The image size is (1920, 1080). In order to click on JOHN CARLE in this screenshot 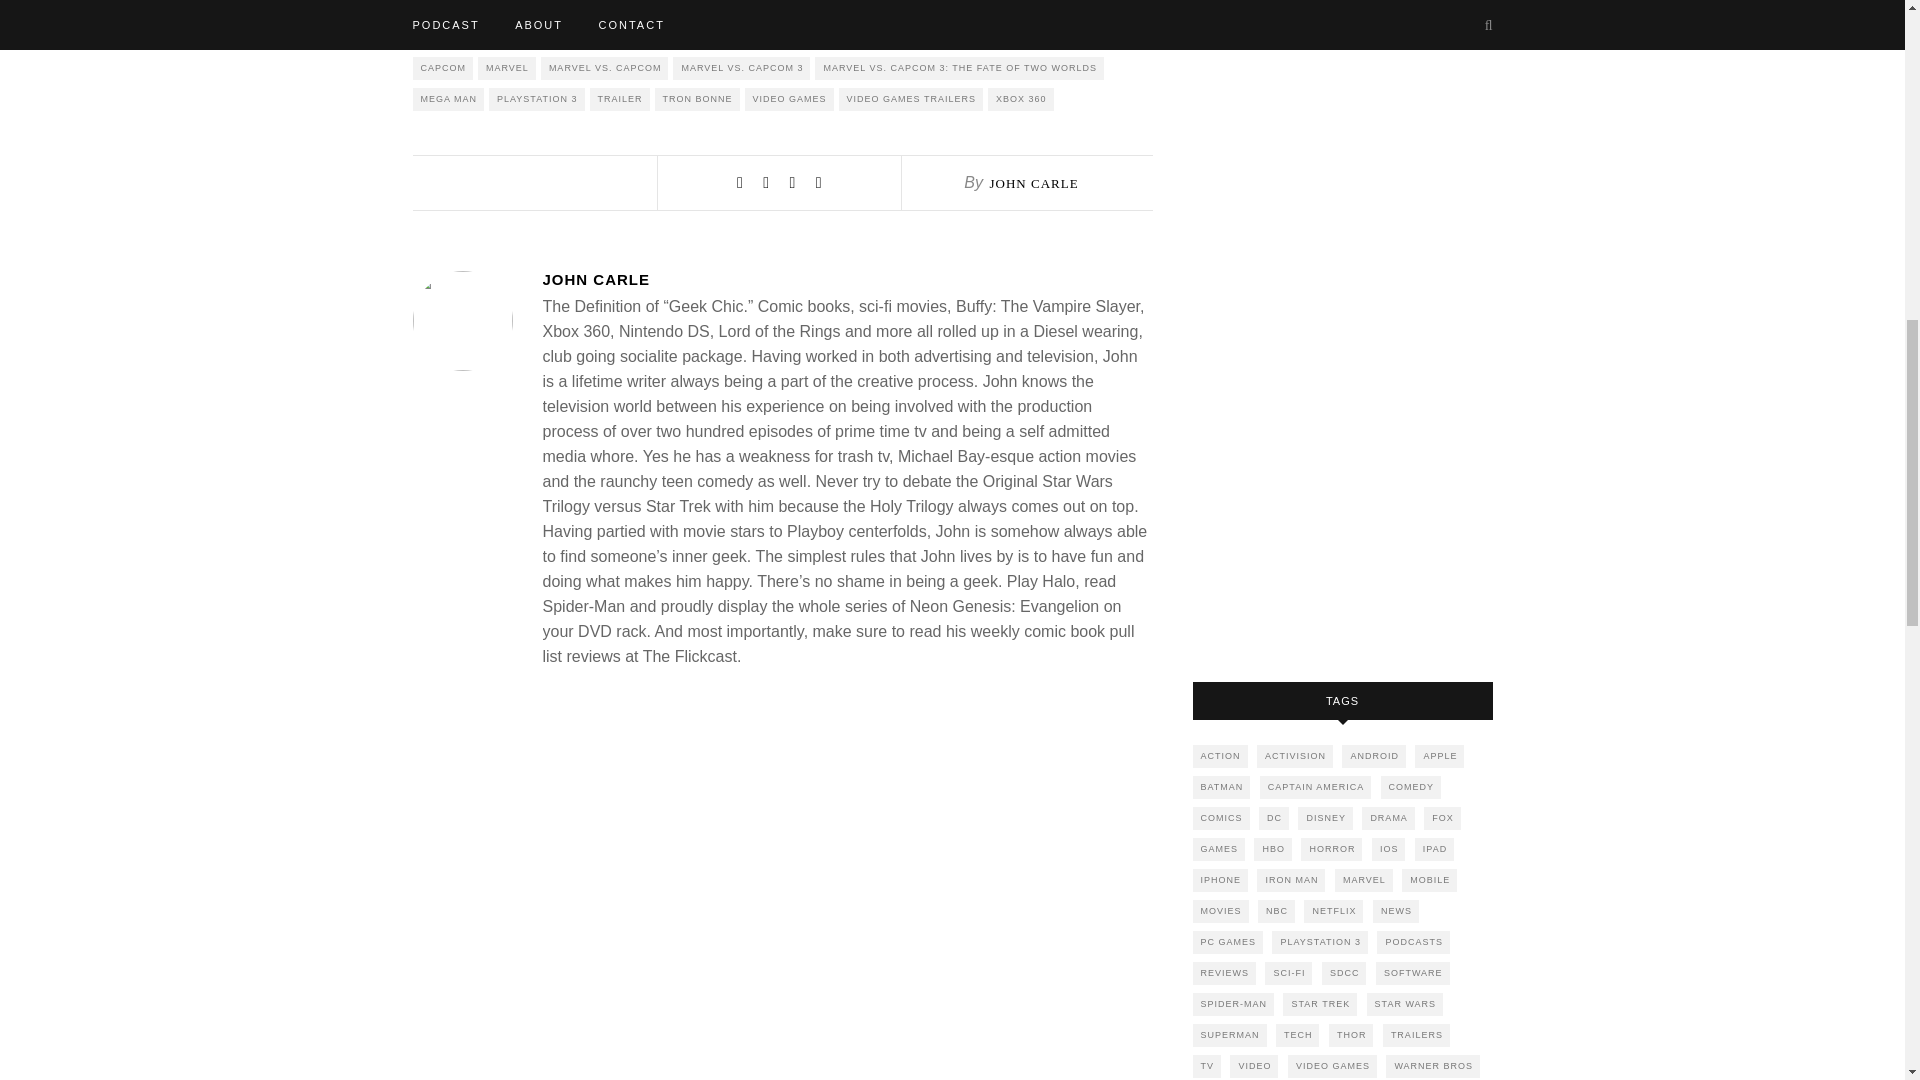, I will do `click(1032, 184)`.